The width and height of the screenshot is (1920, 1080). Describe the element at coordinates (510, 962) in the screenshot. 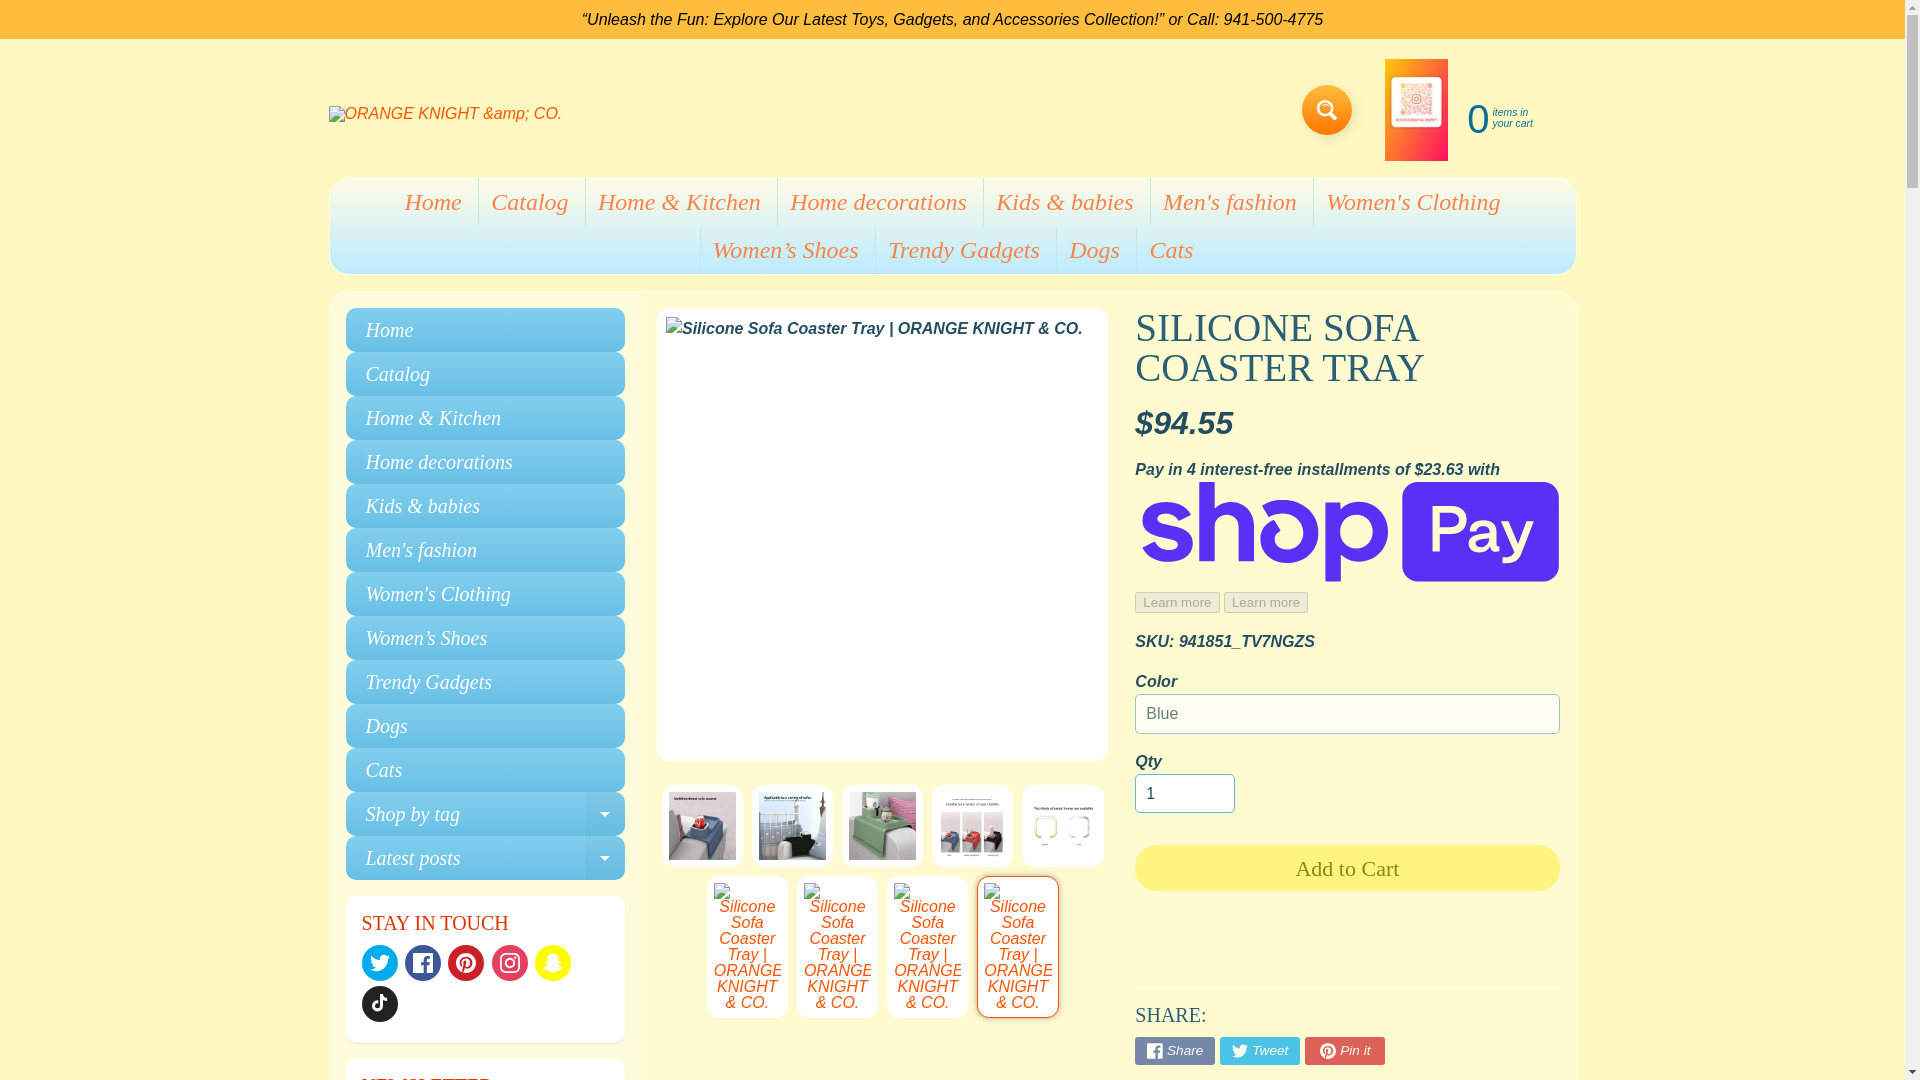

I see `Instagram` at that location.